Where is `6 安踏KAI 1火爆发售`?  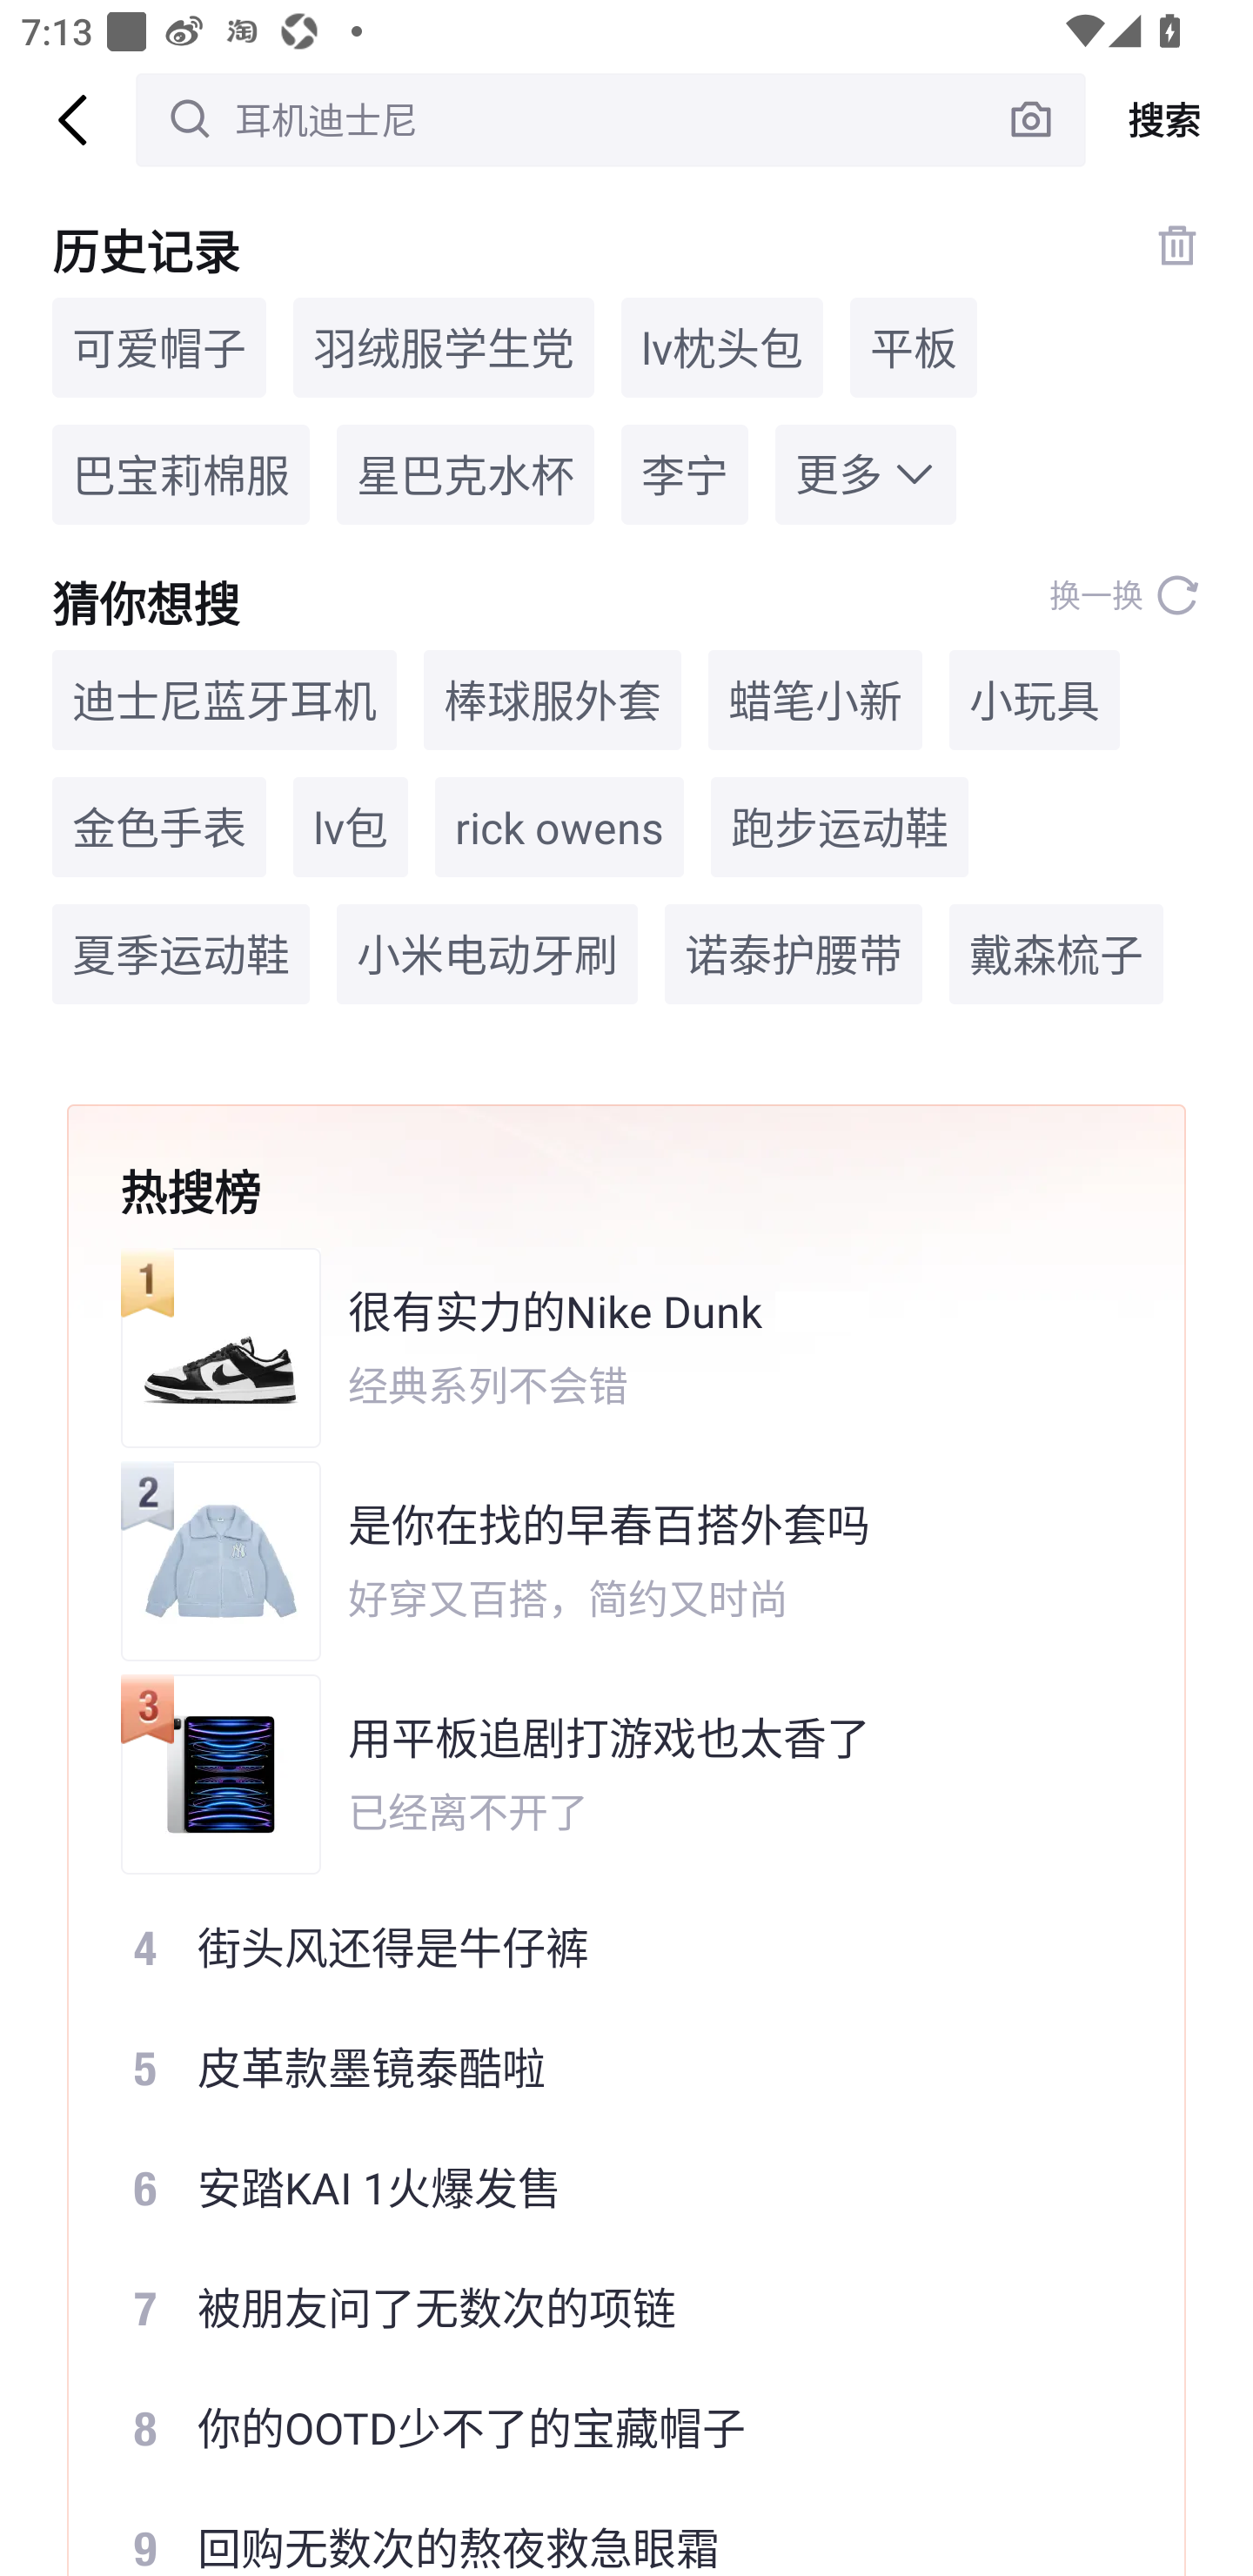 6 安踏KAI 1火爆发售 is located at coordinates (606, 2188).